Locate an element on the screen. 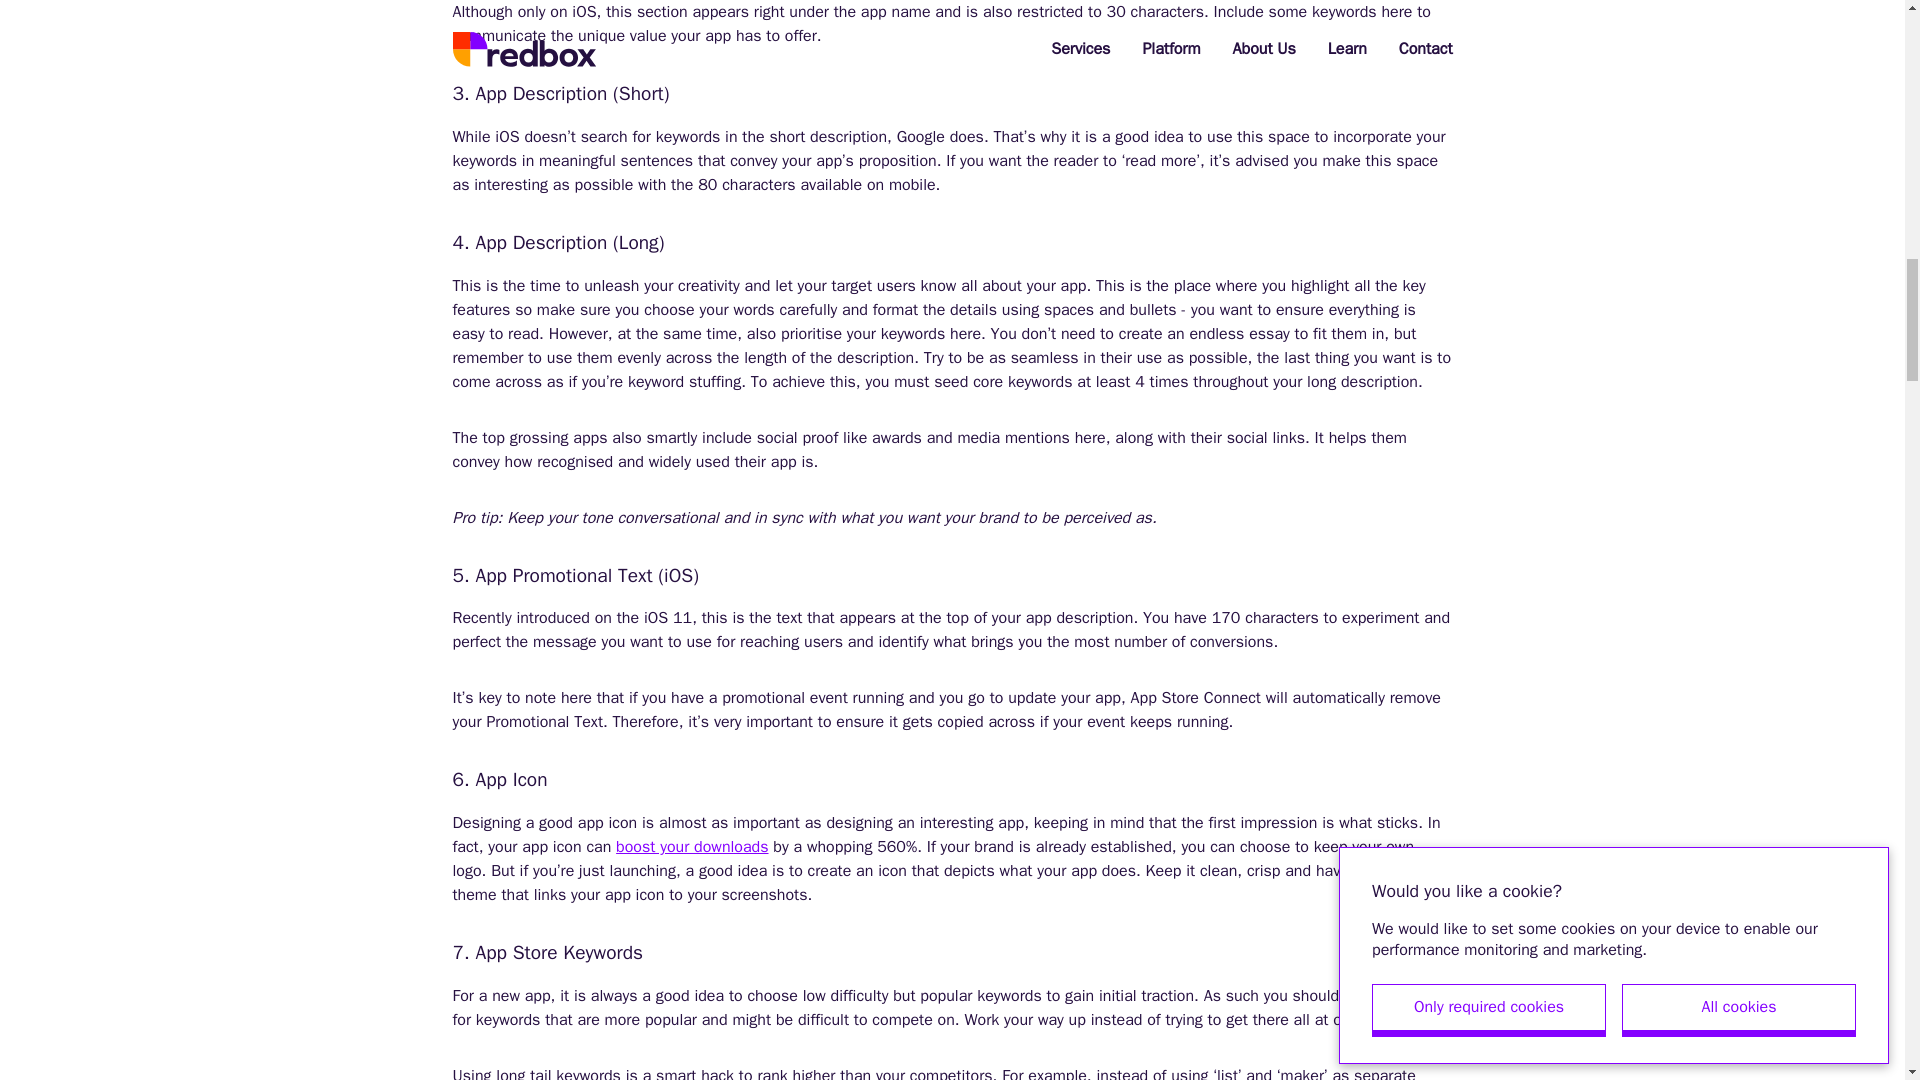 The height and width of the screenshot is (1080, 1920). boost your downloads is located at coordinates (692, 847).